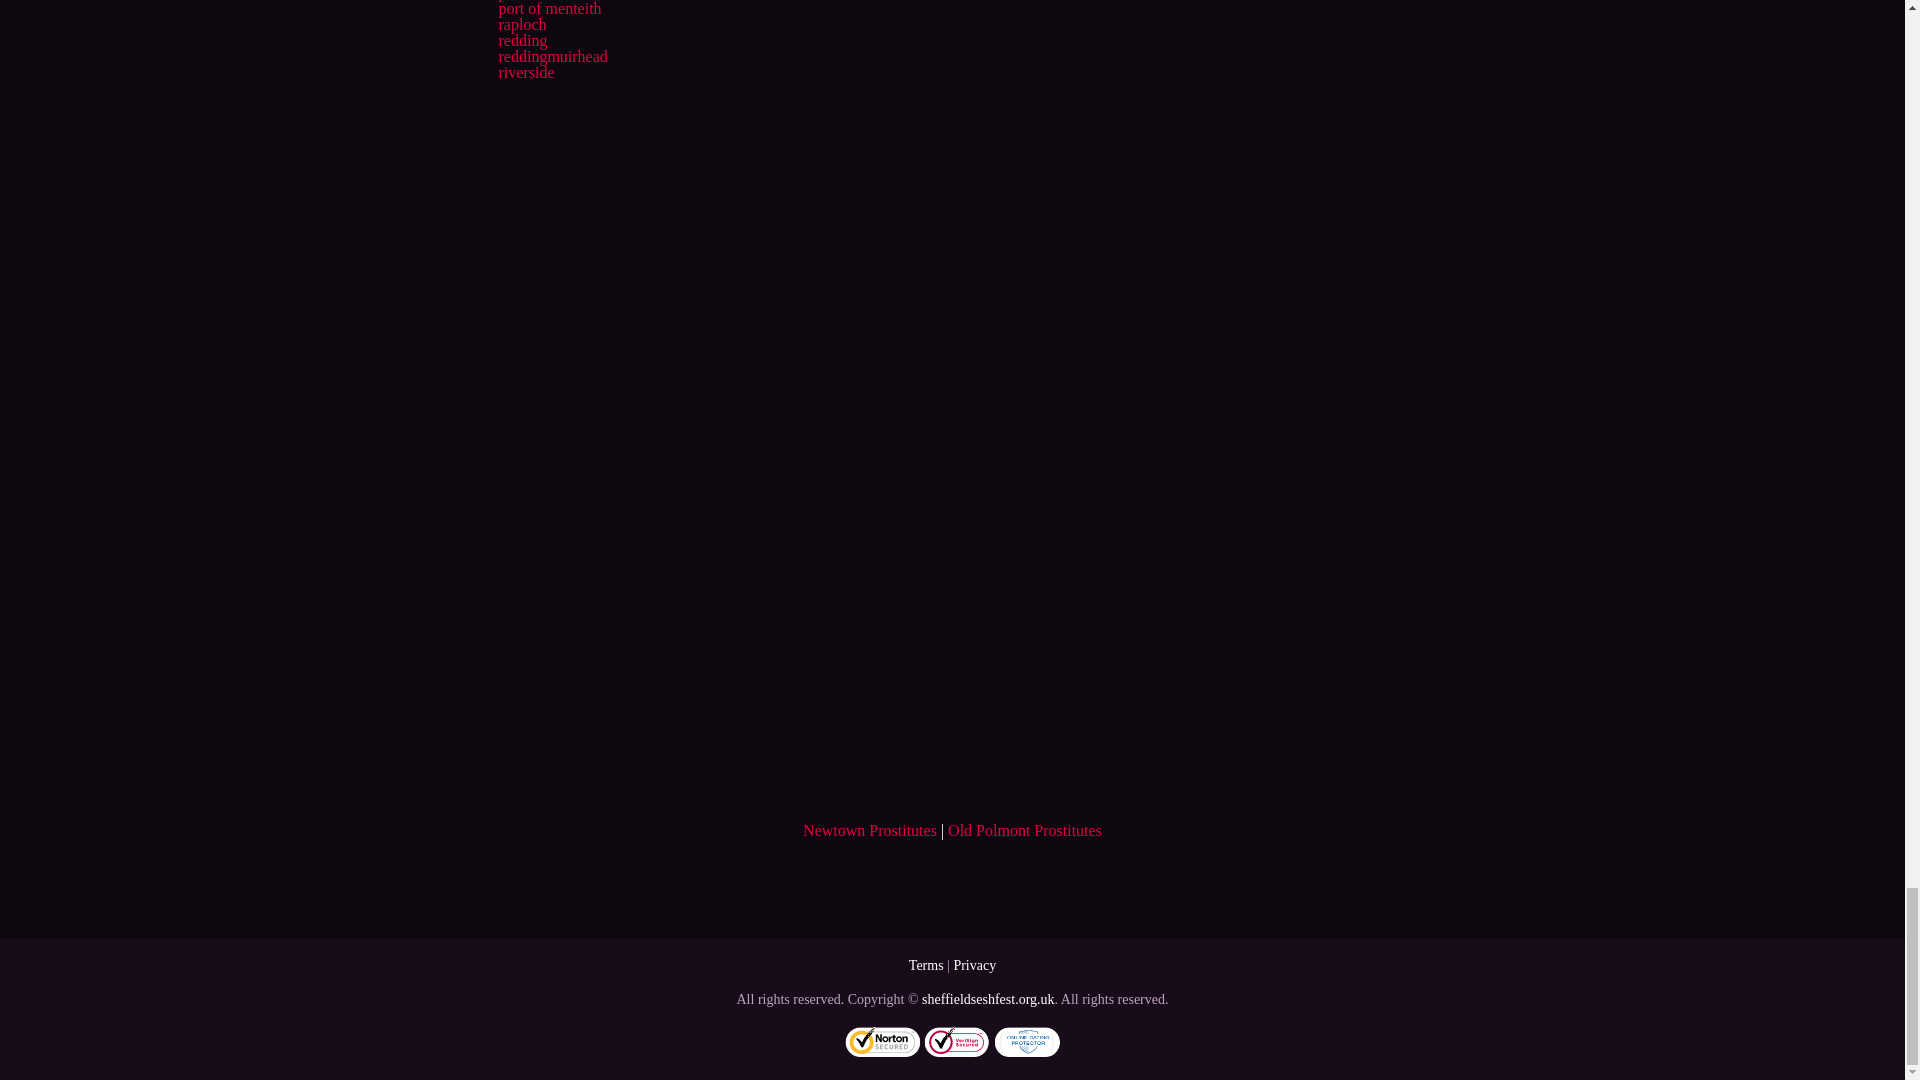  I want to click on reddingmuirhead, so click(552, 56).